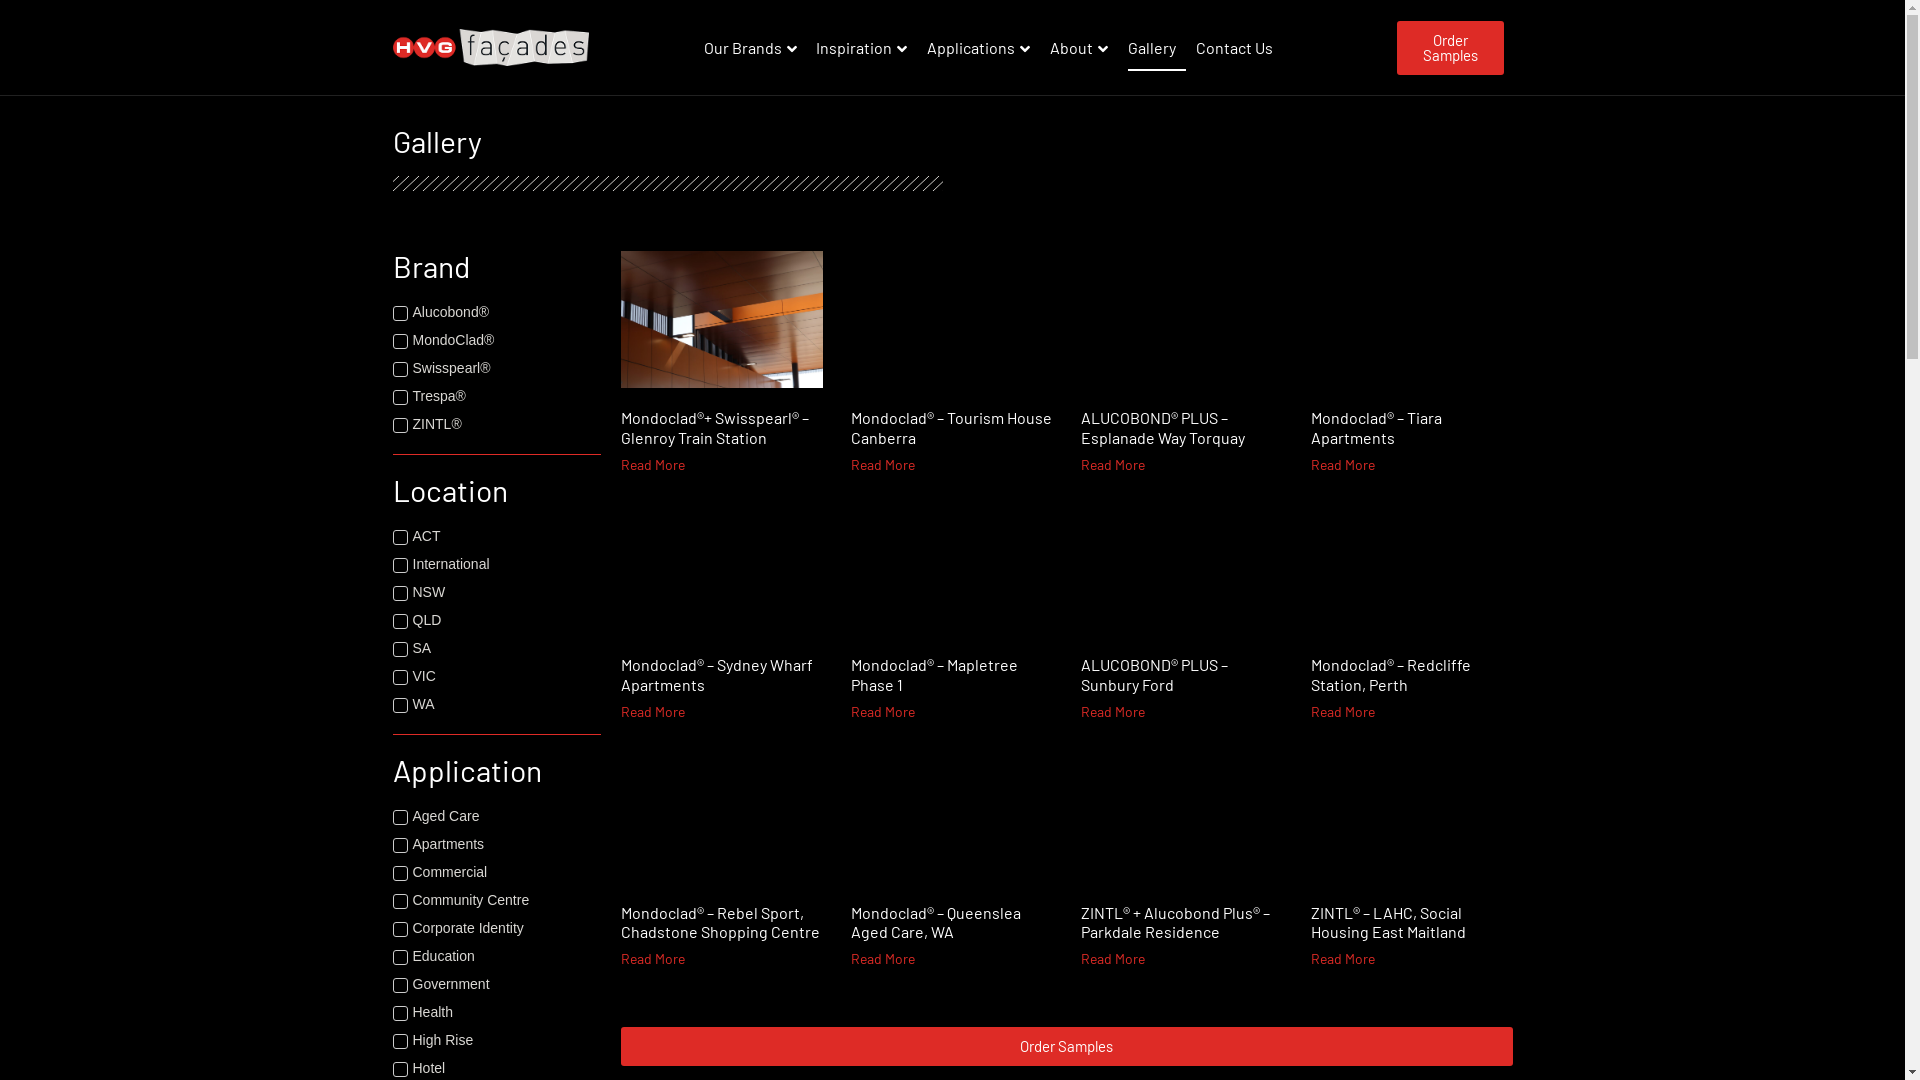  Describe the element at coordinates (1112, 712) in the screenshot. I see `Read More` at that location.